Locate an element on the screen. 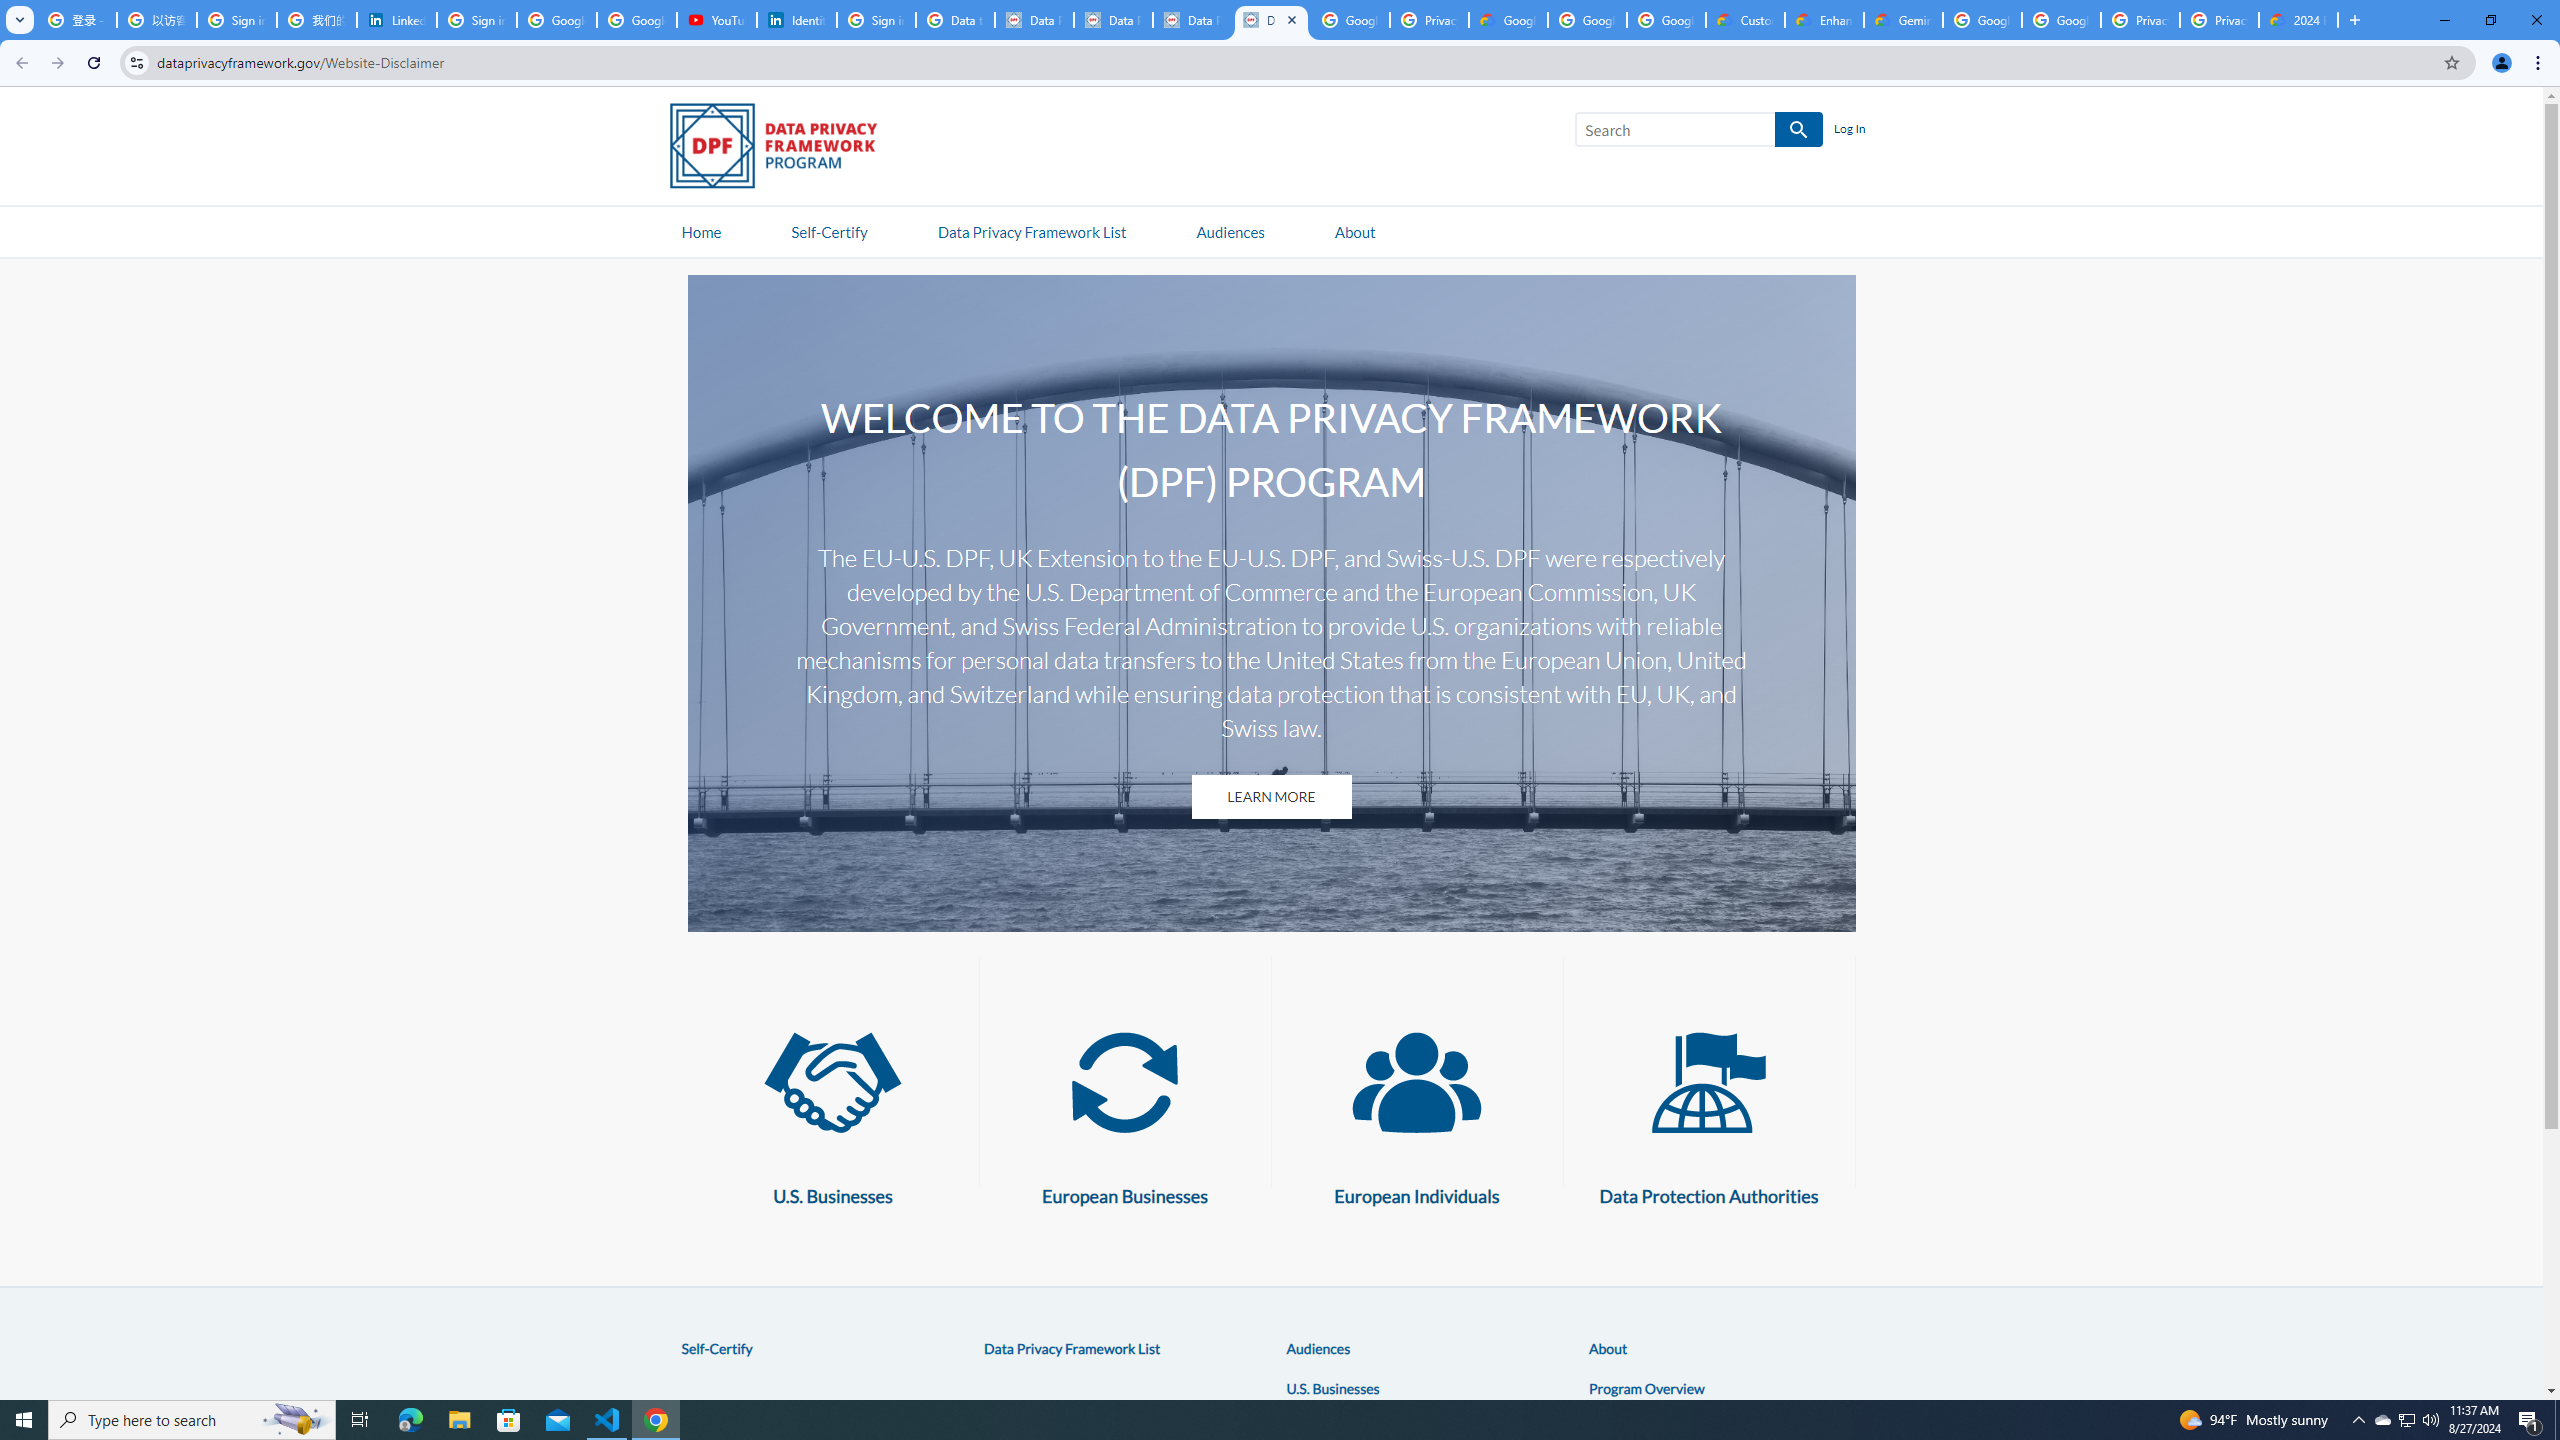  Data Protection Authorities is located at coordinates (1708, 1082).